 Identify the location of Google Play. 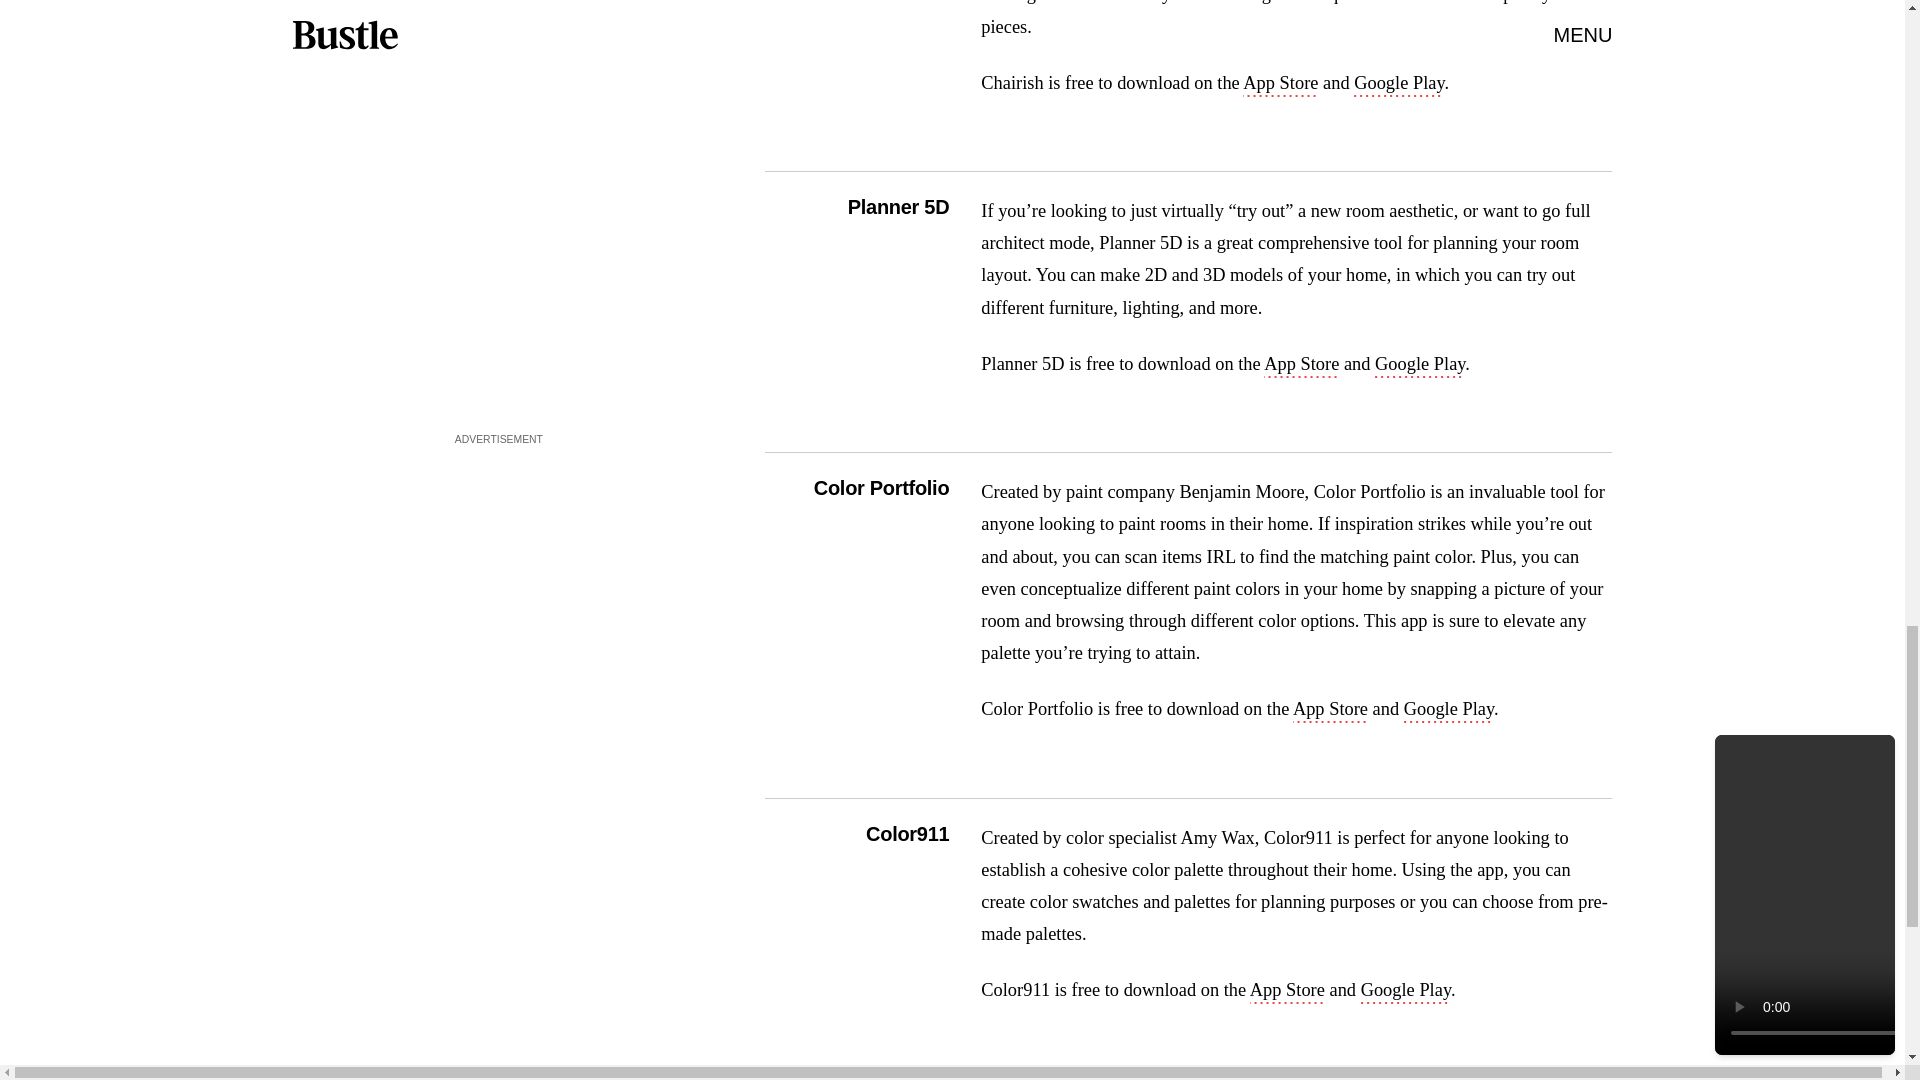
(1406, 992).